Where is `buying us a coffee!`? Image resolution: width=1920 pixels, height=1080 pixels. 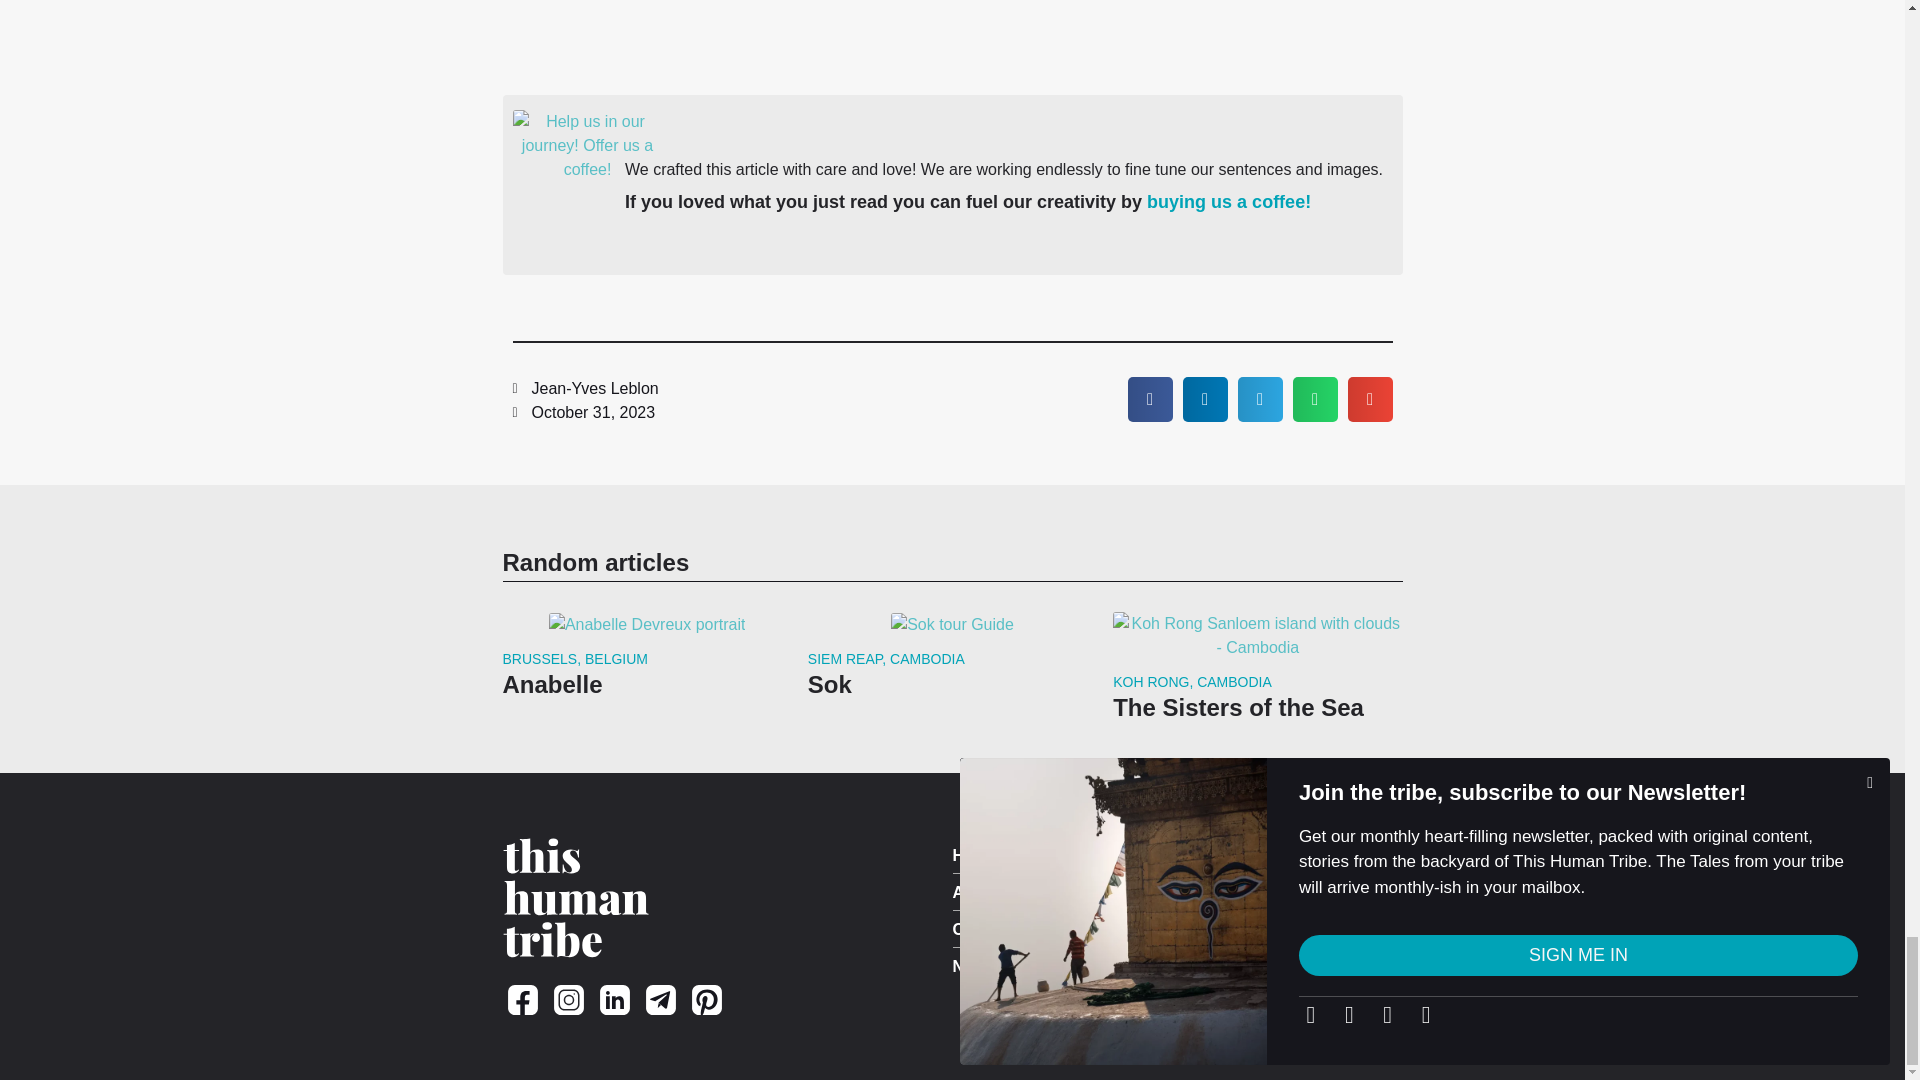
buying us a coffee! is located at coordinates (1228, 202).